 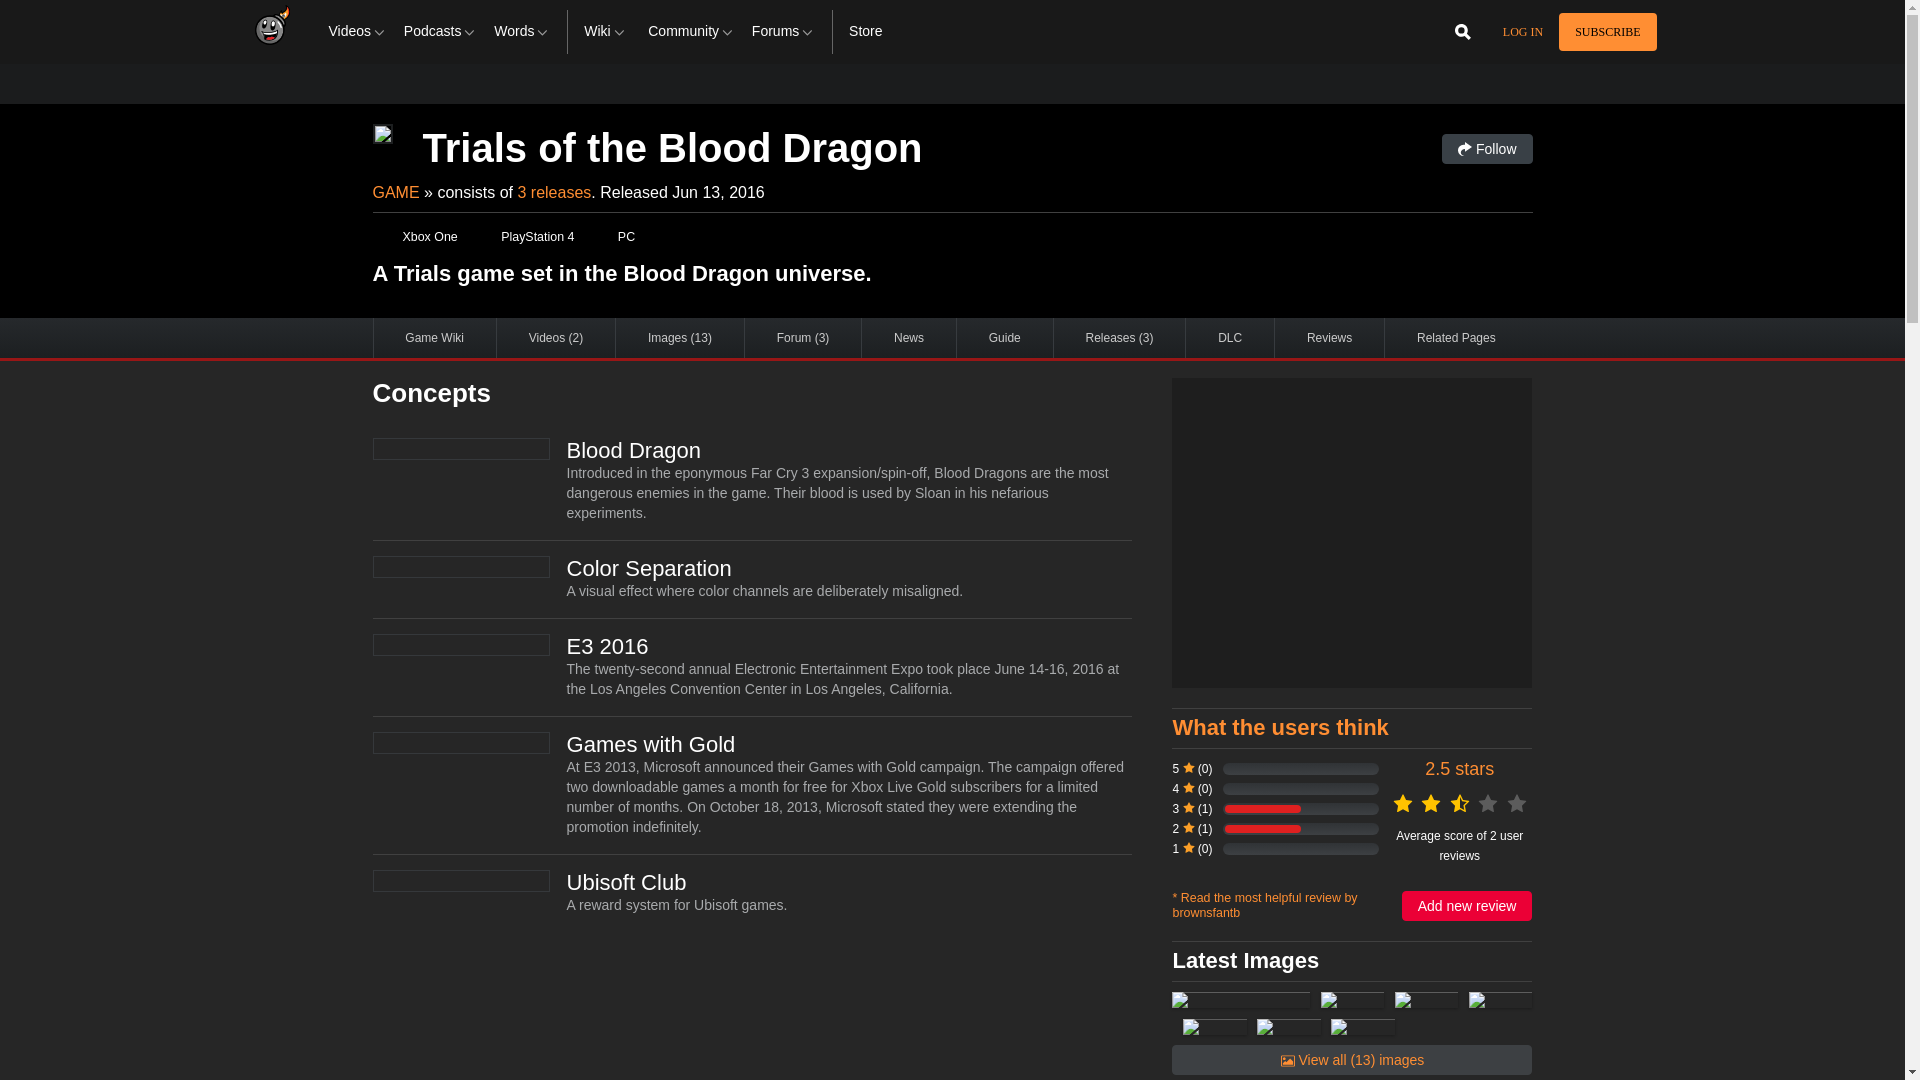 What do you see at coordinates (440, 32) in the screenshot?
I see `Podcasts` at bounding box center [440, 32].